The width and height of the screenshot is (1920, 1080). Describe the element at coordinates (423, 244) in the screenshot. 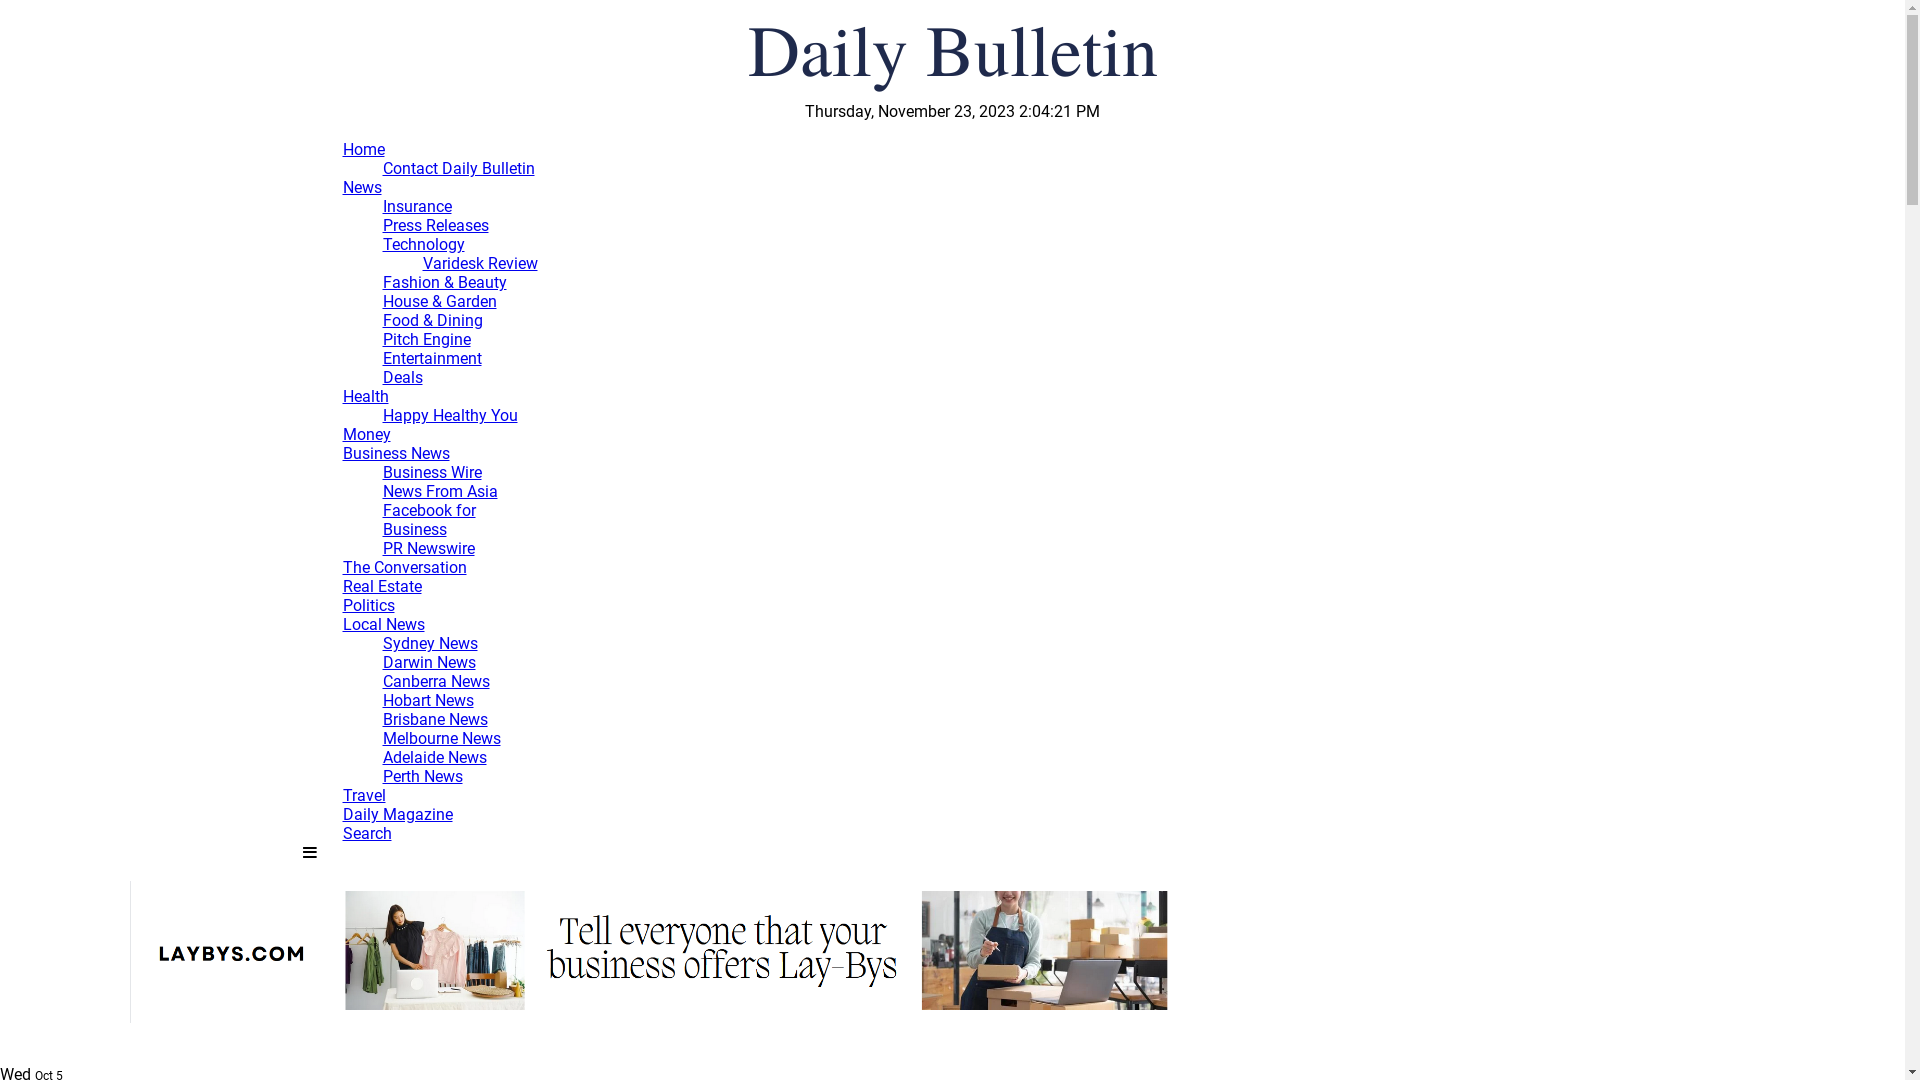

I see `Technology` at that location.